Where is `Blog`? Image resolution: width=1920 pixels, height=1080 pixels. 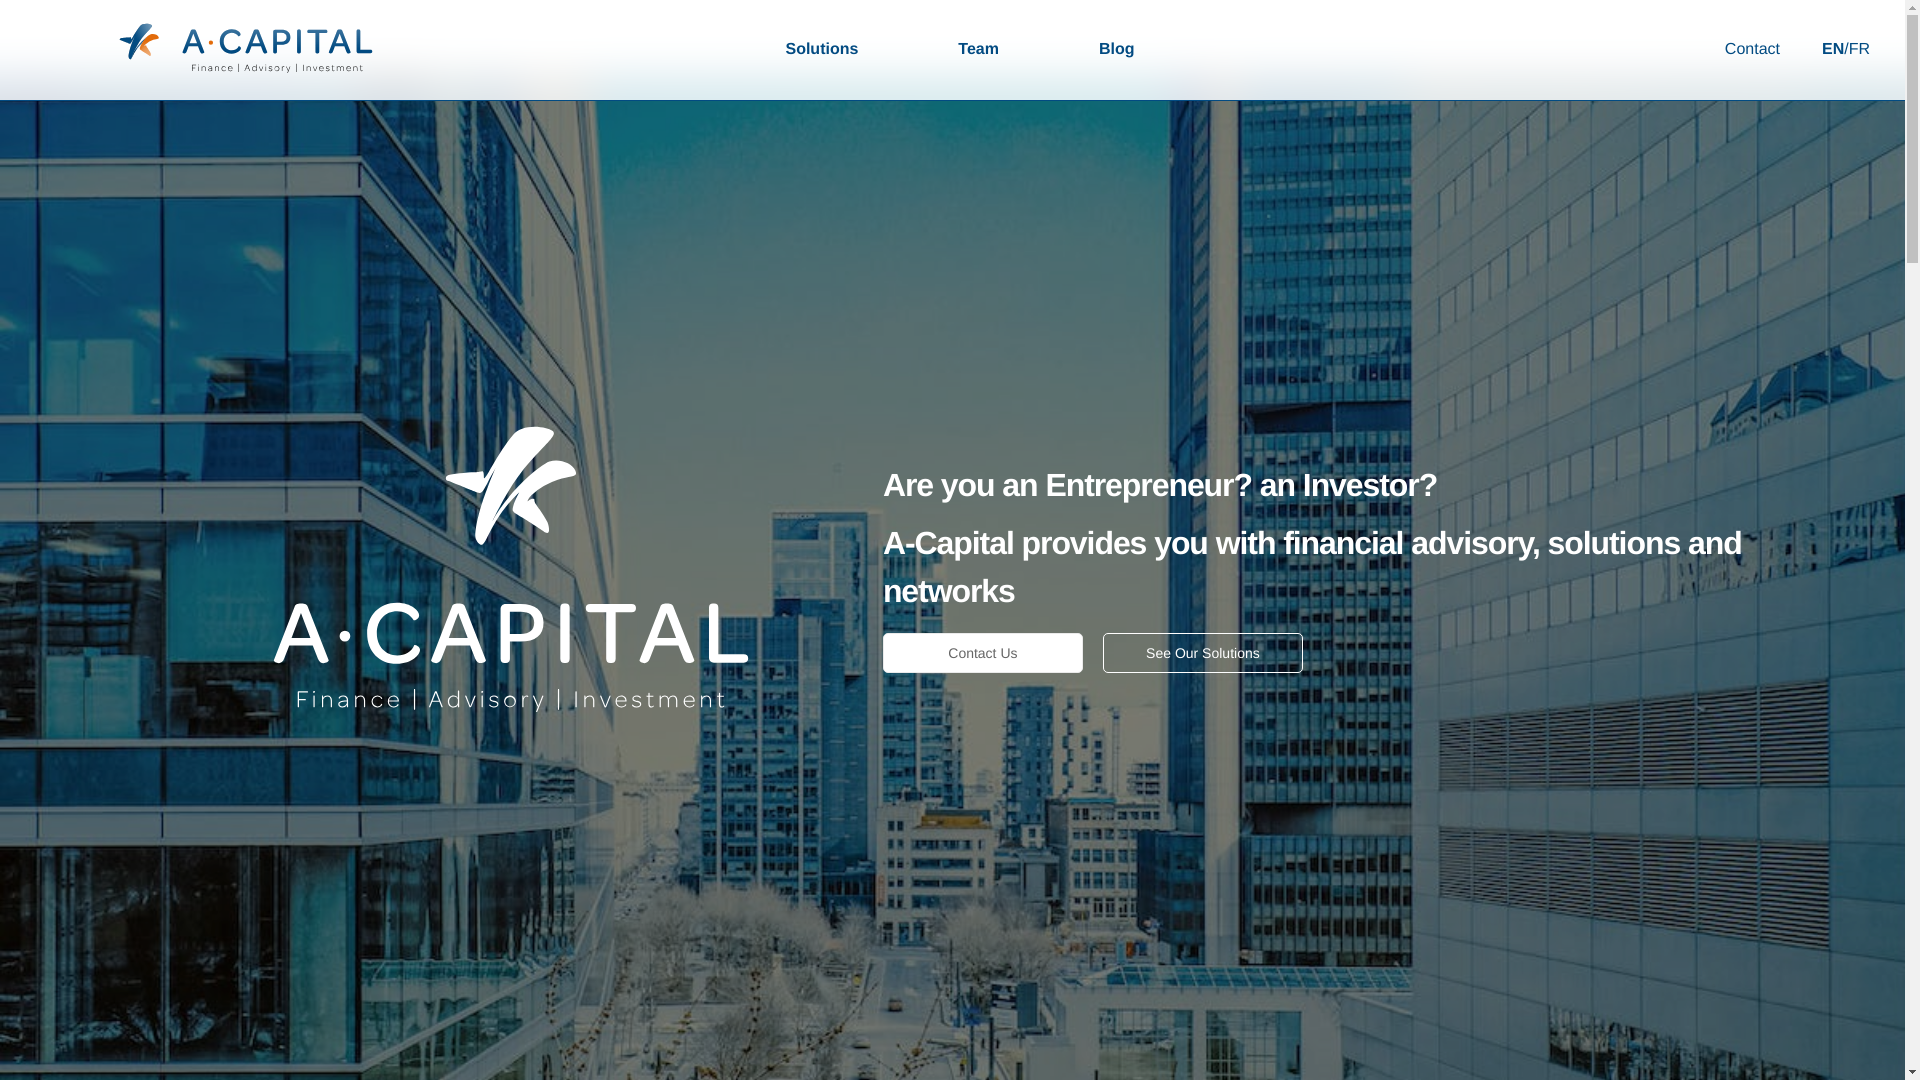
Blog is located at coordinates (1117, 50).